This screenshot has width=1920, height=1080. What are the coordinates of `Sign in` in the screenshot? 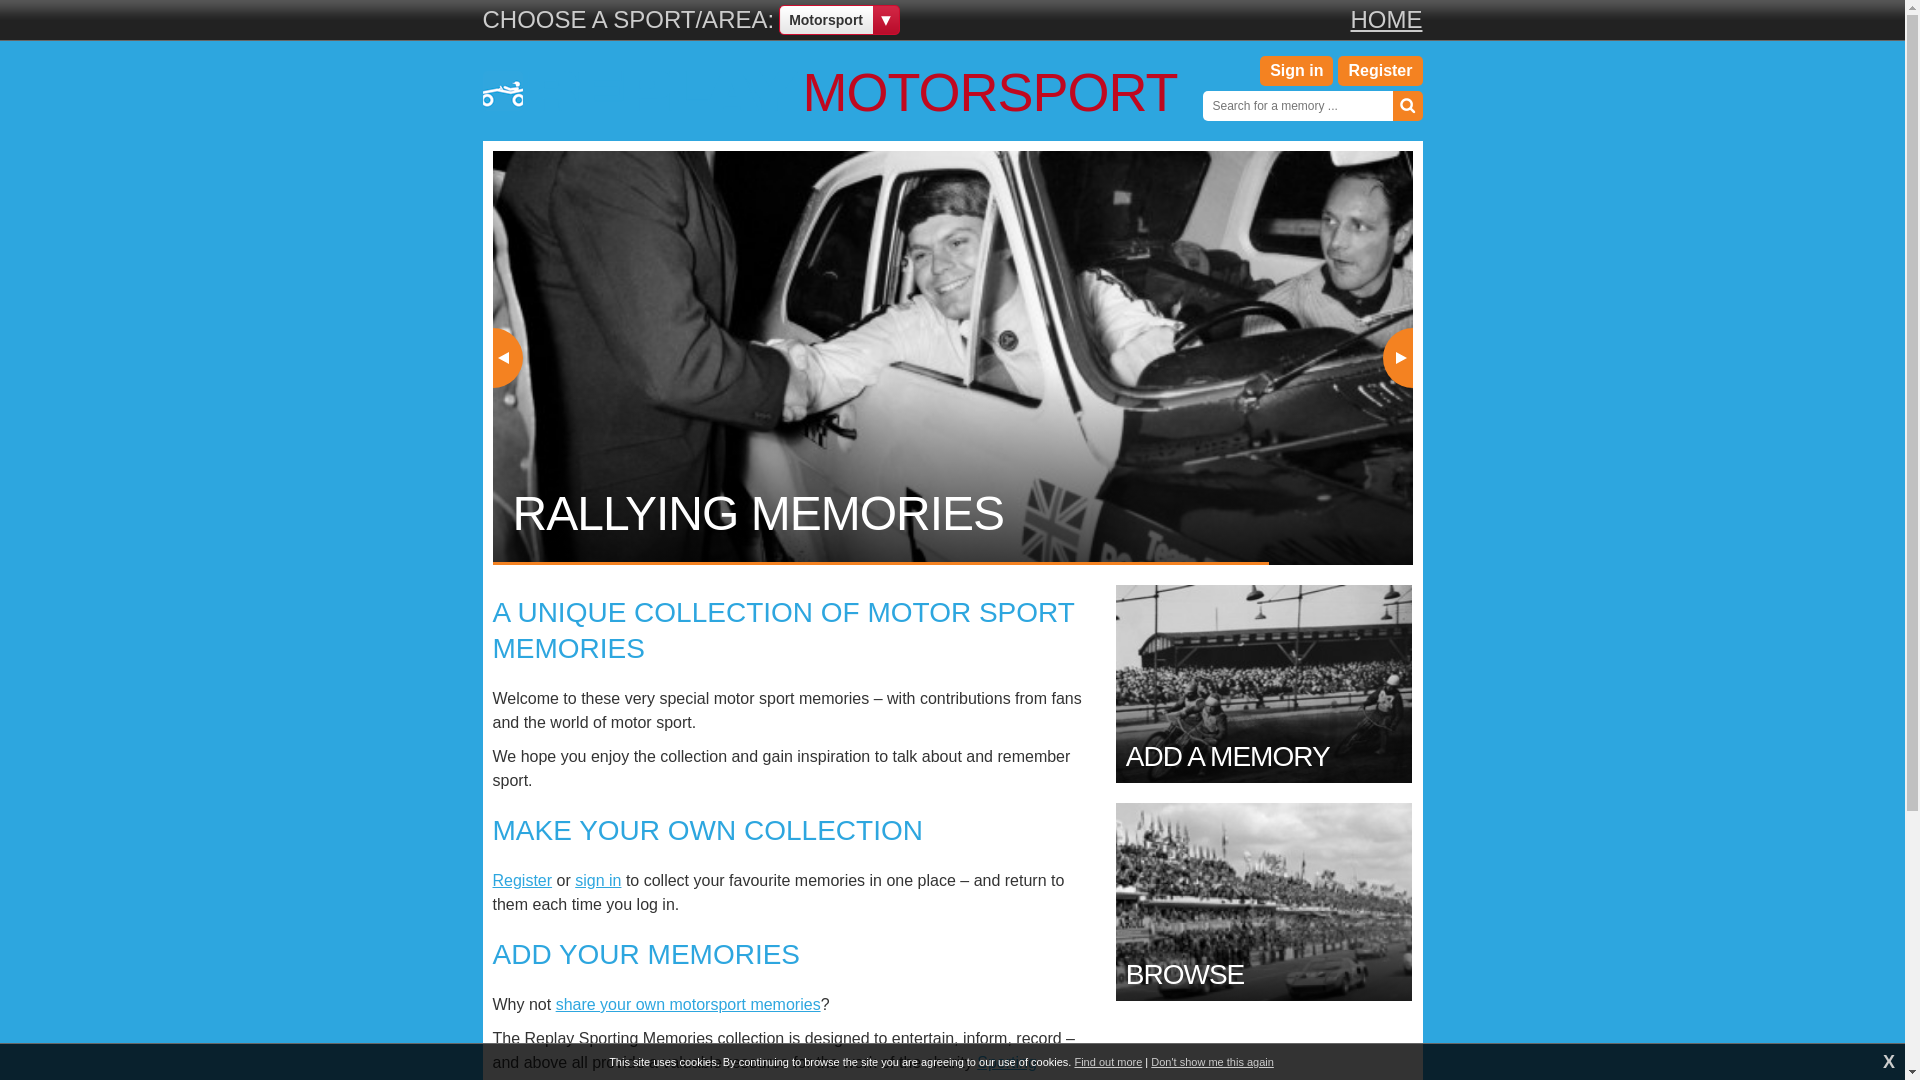 It's located at (1296, 71).